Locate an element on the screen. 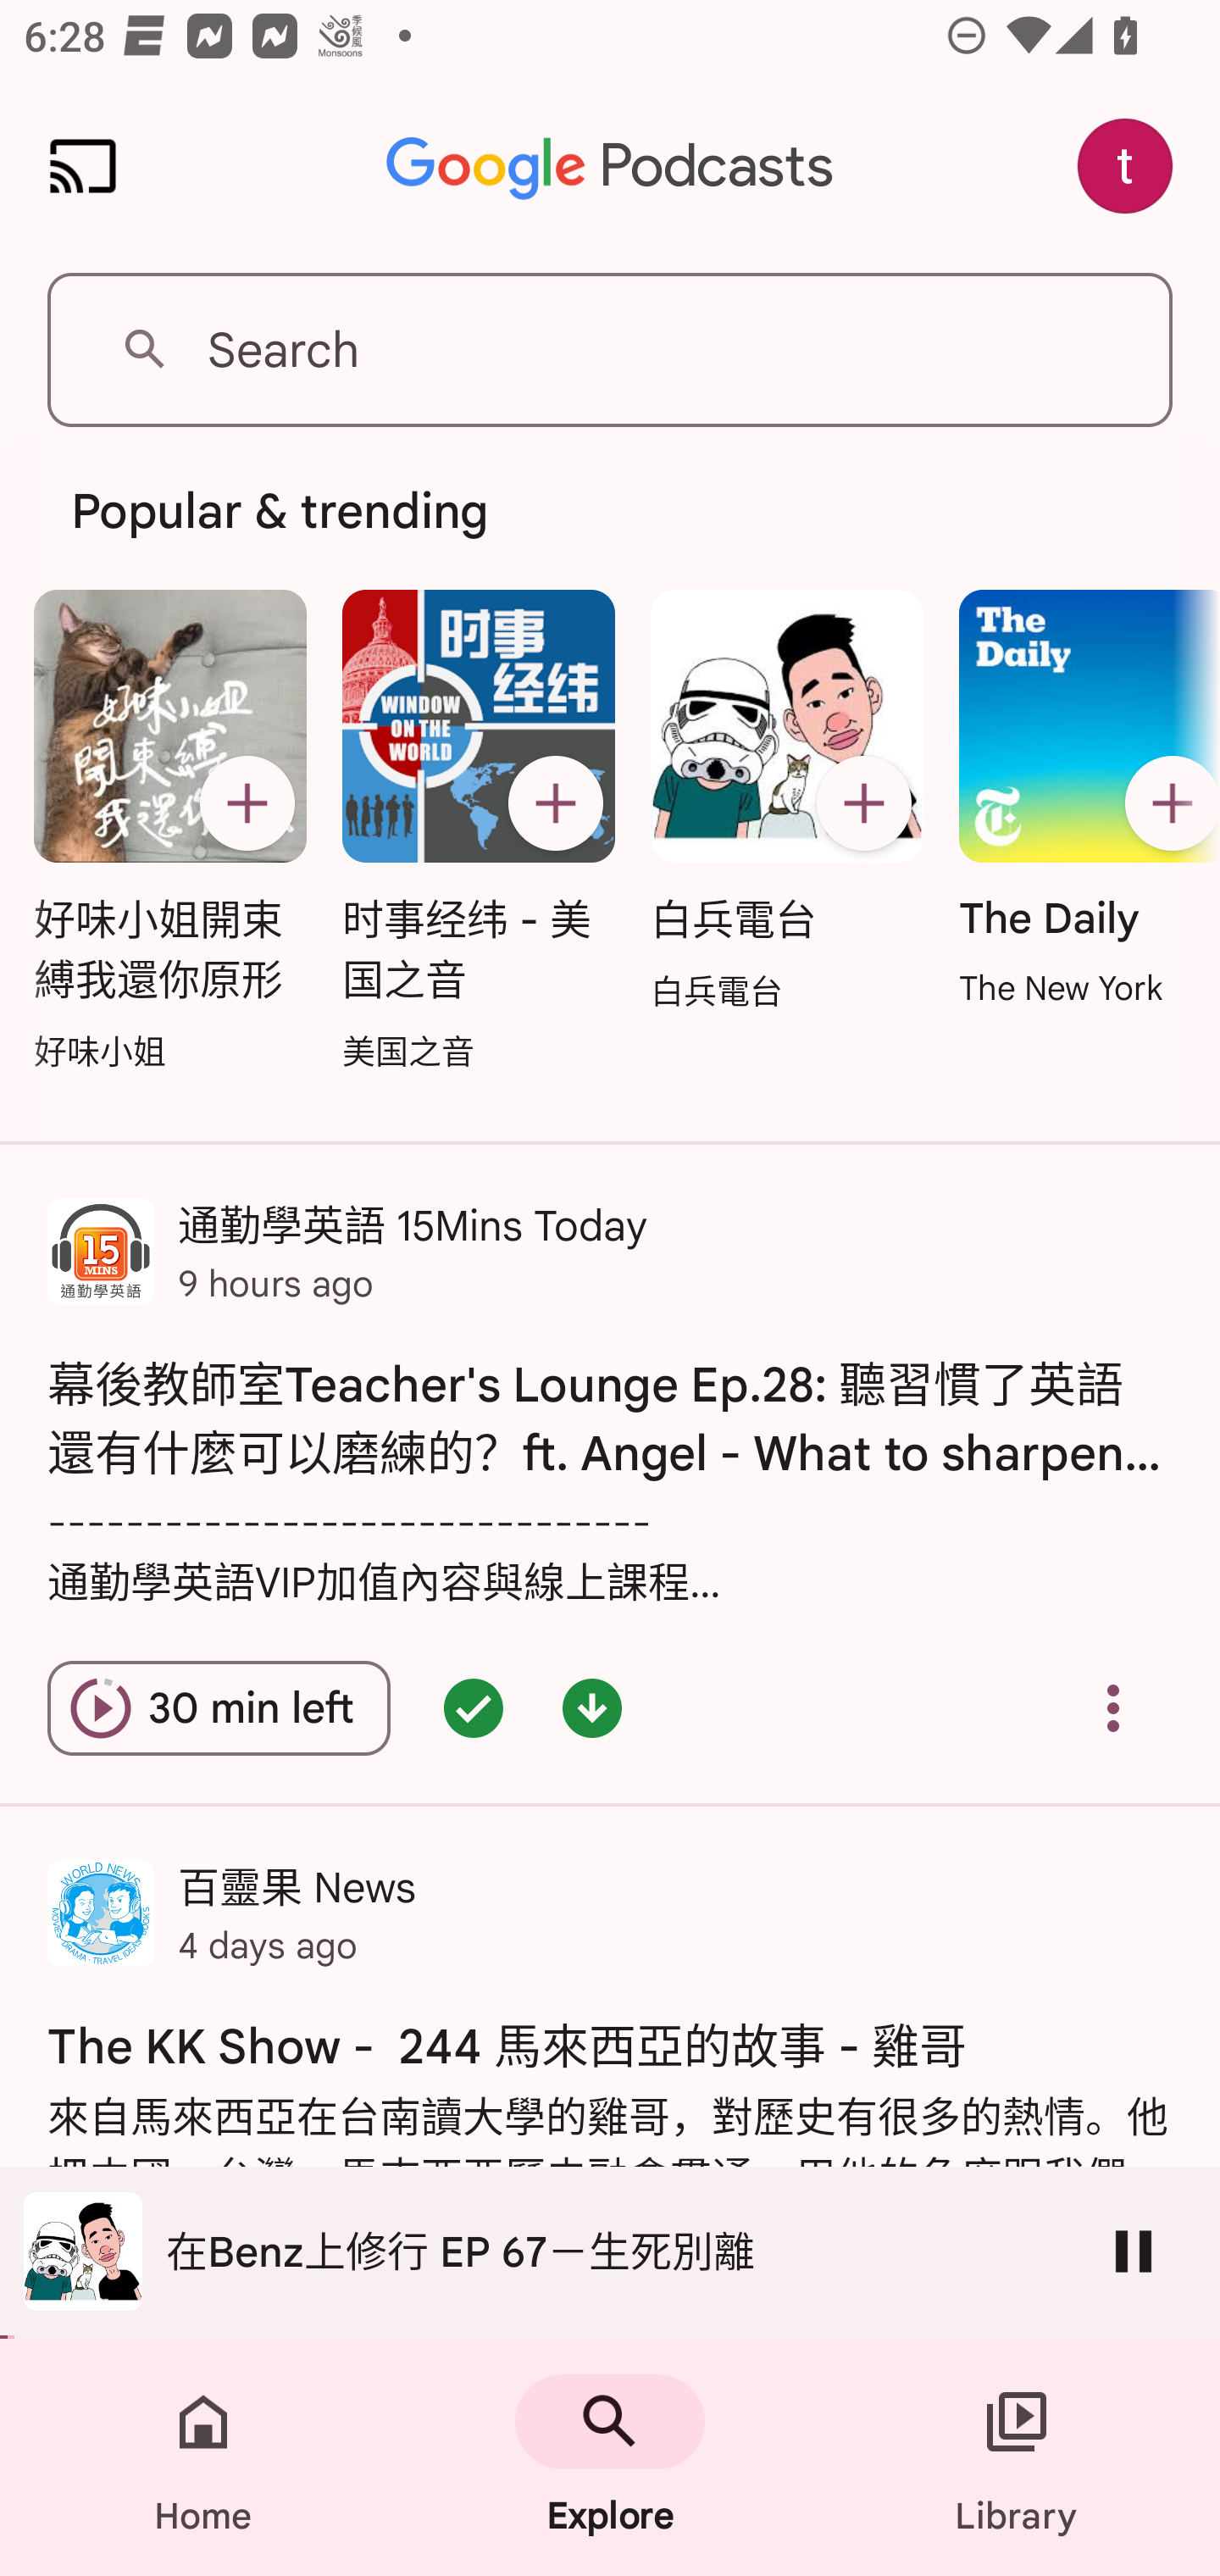 This screenshot has height=2576, width=1220. Subscribe is located at coordinates (1166, 803).